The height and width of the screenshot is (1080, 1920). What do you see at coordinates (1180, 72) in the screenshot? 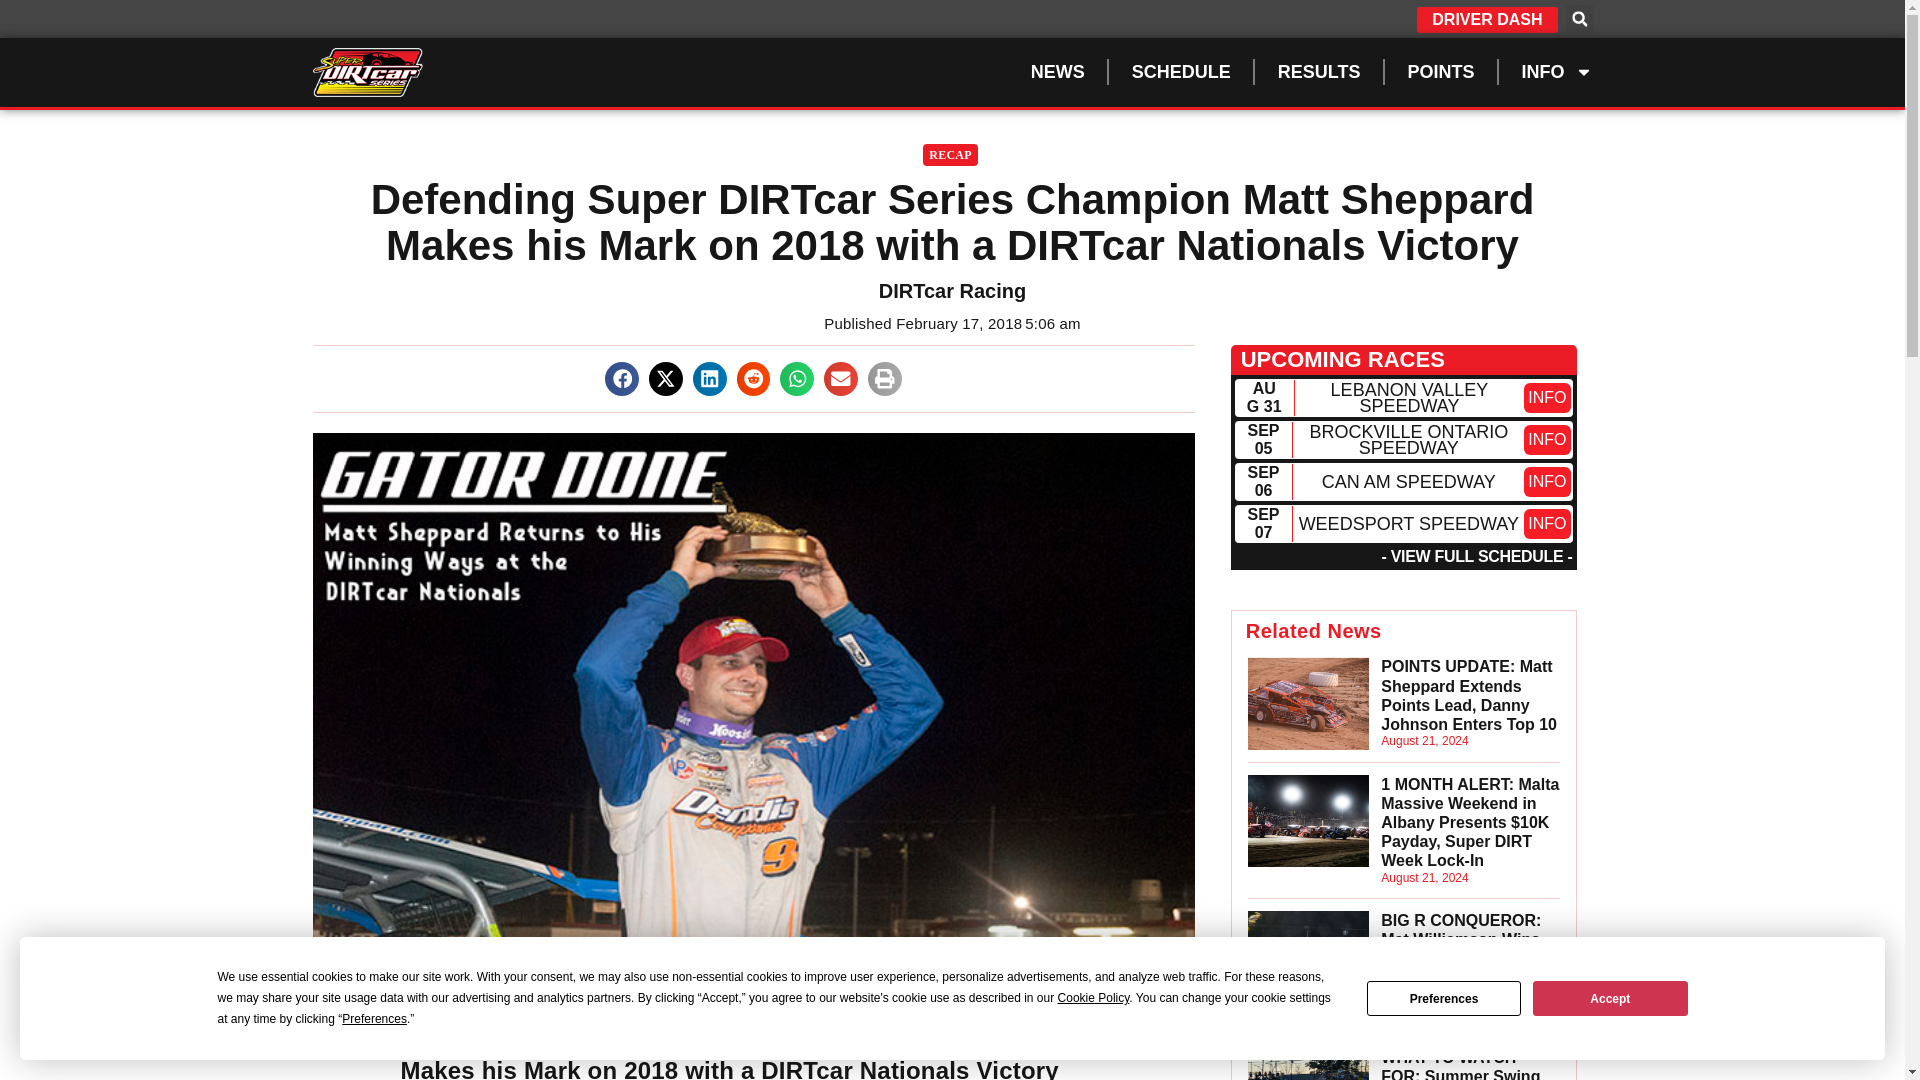
I see `SCHEDULE` at bounding box center [1180, 72].